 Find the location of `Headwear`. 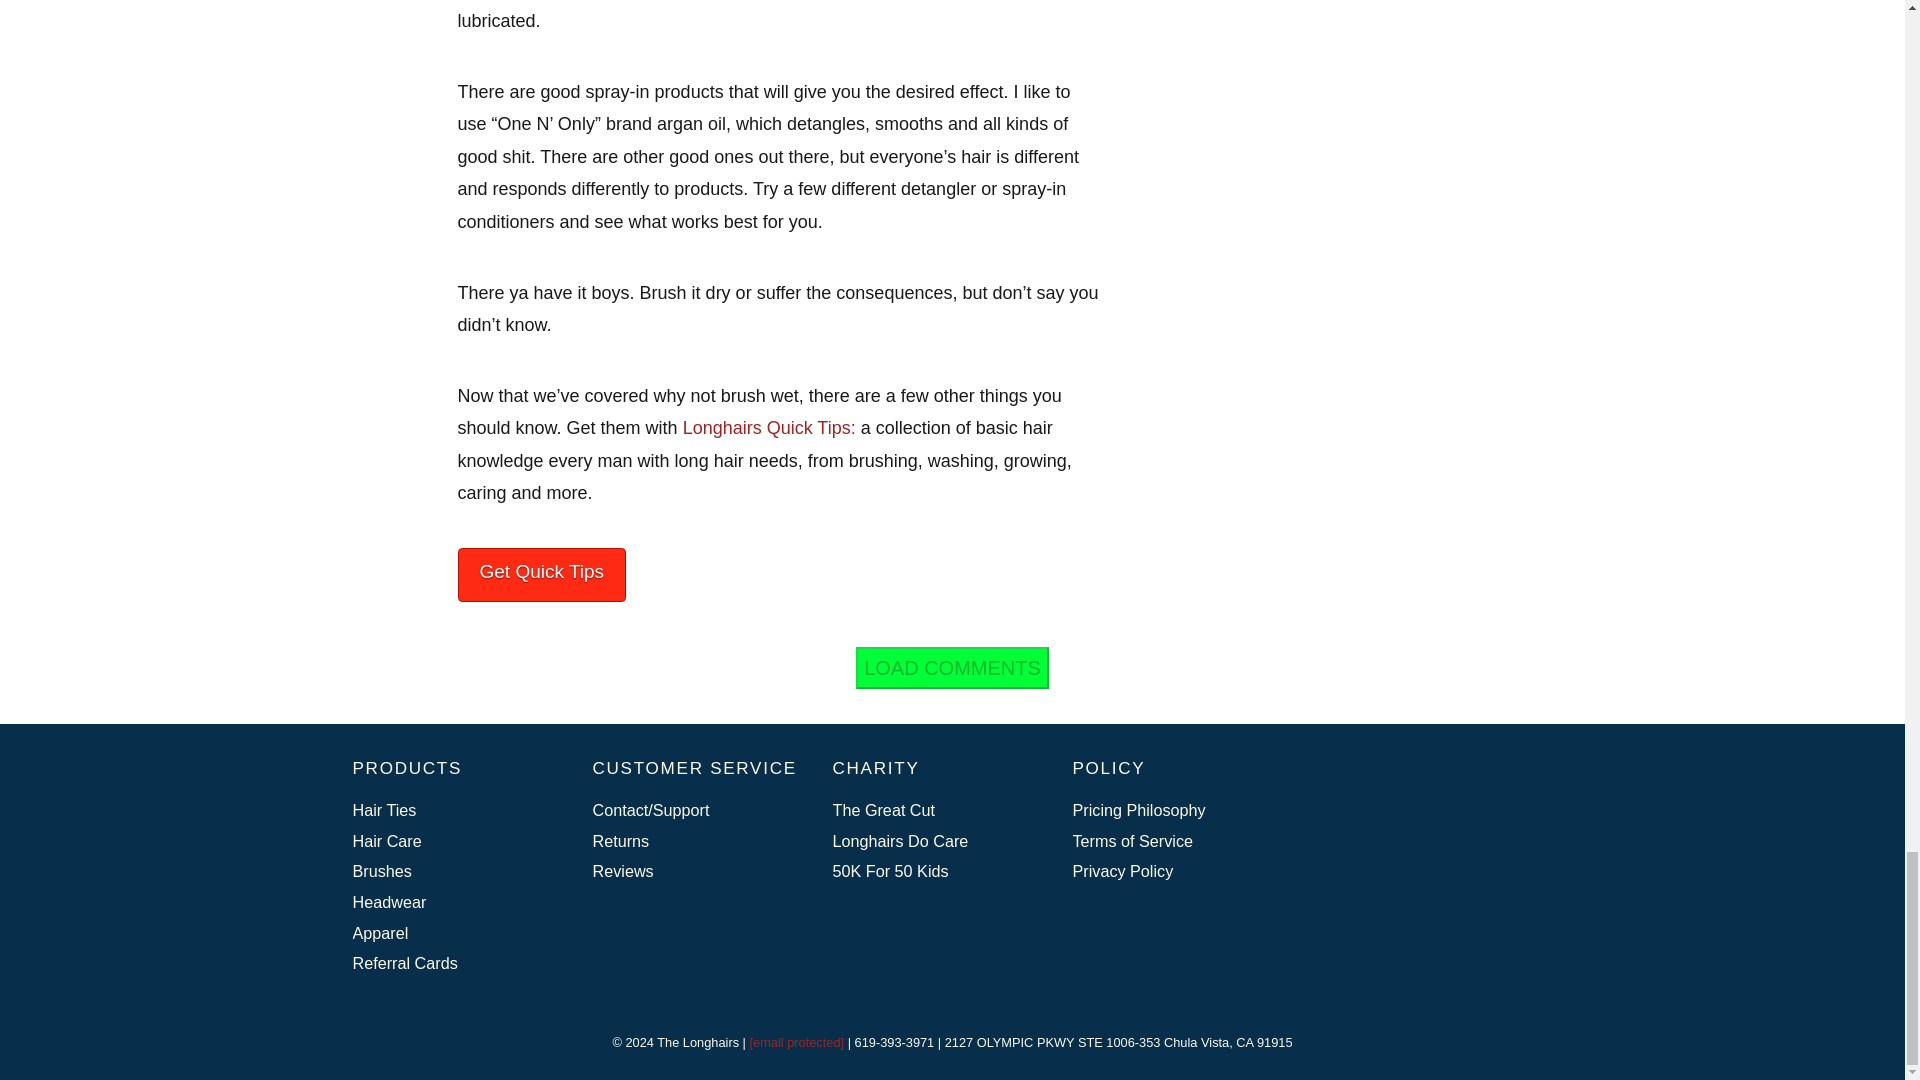

Headwear is located at coordinates (454, 902).